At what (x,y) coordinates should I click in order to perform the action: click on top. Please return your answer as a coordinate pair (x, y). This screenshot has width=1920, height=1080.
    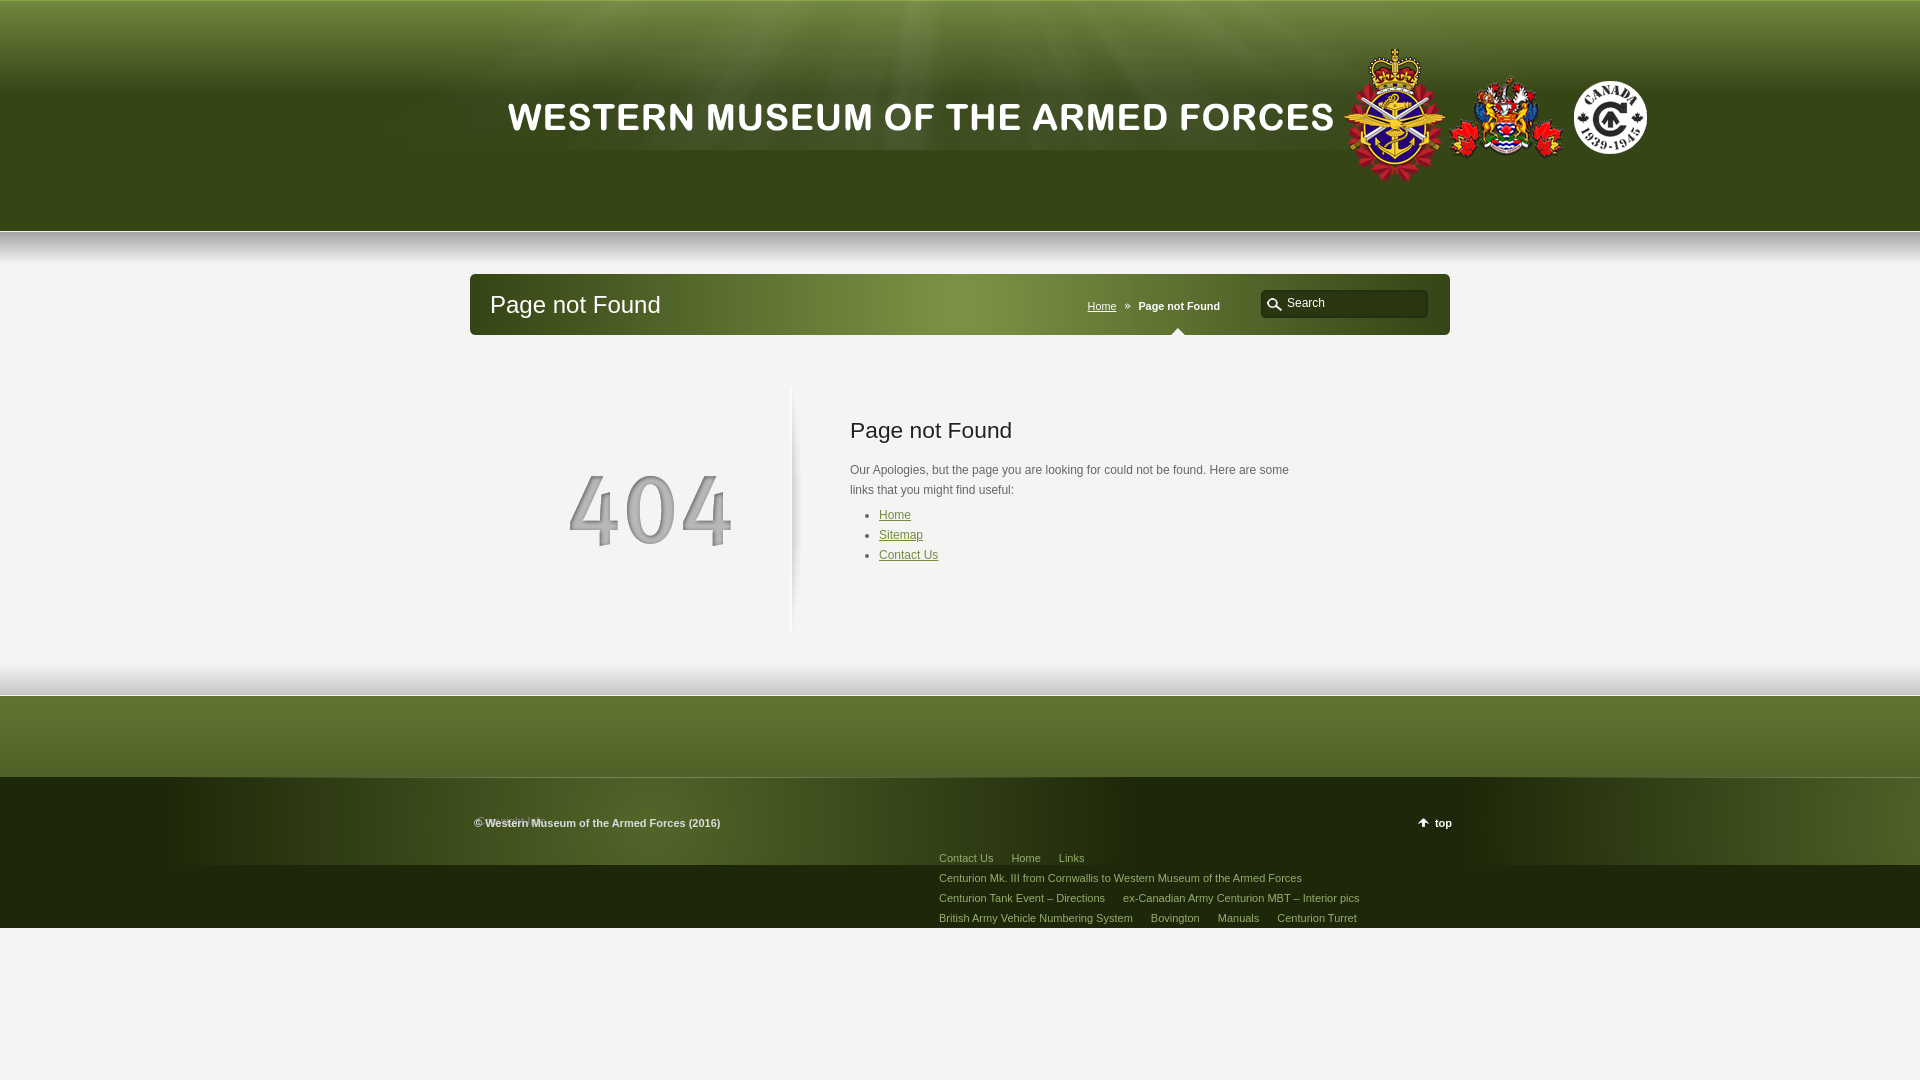
    Looking at the image, I should click on (1435, 822).